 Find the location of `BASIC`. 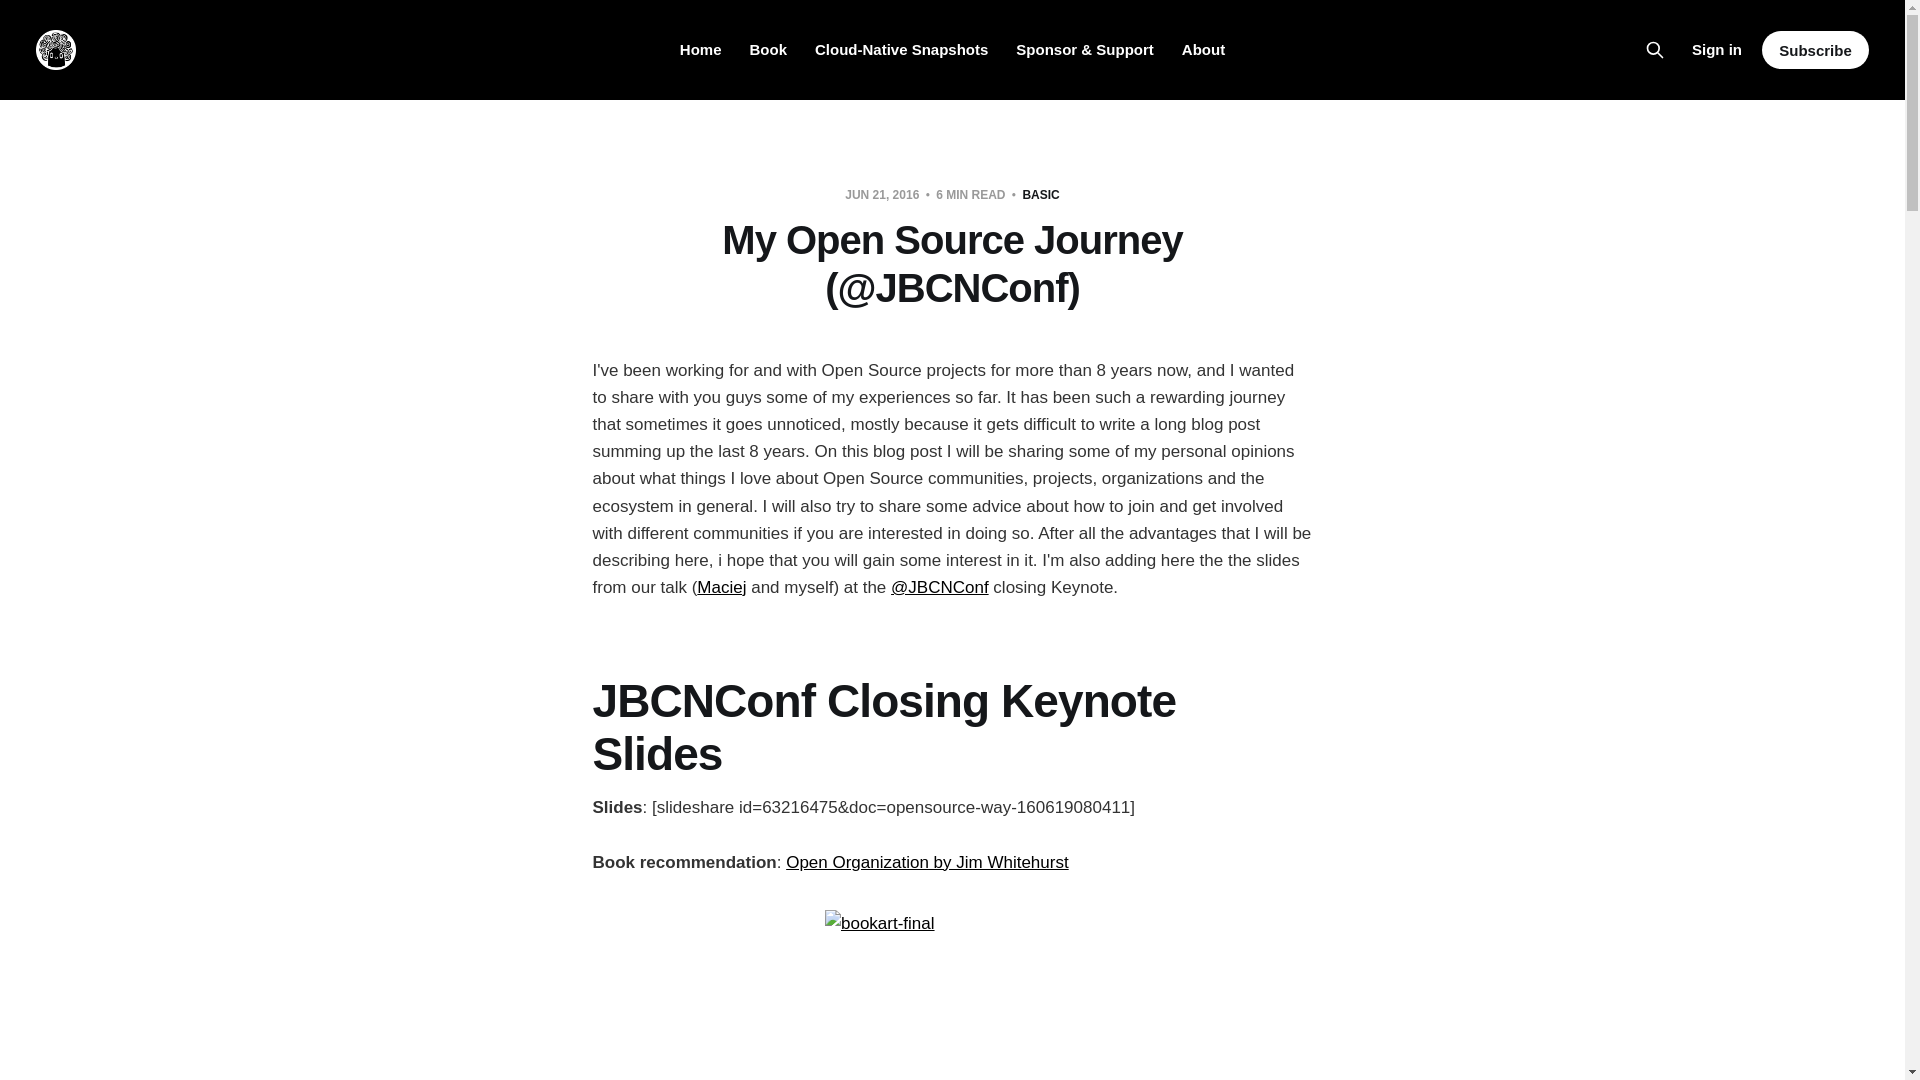

BASIC is located at coordinates (1040, 194).